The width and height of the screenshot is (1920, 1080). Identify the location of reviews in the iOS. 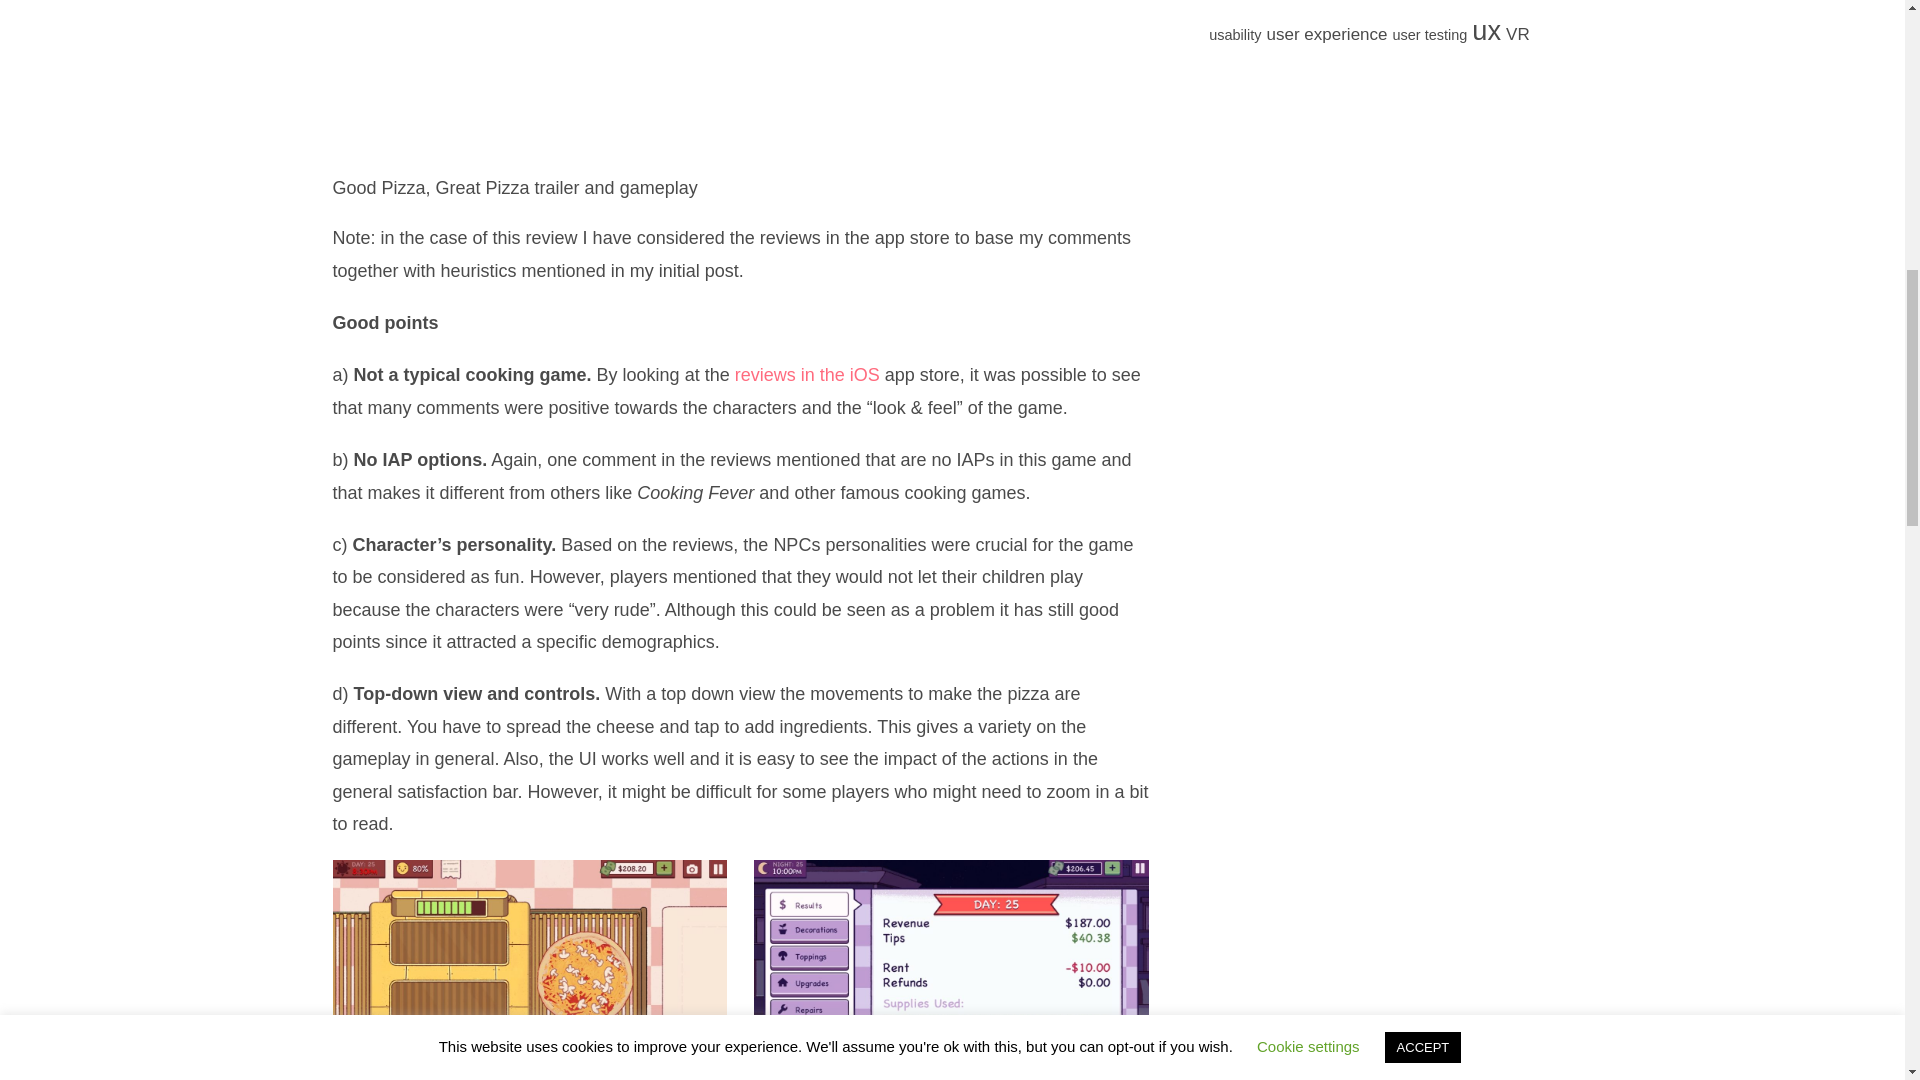
(807, 374).